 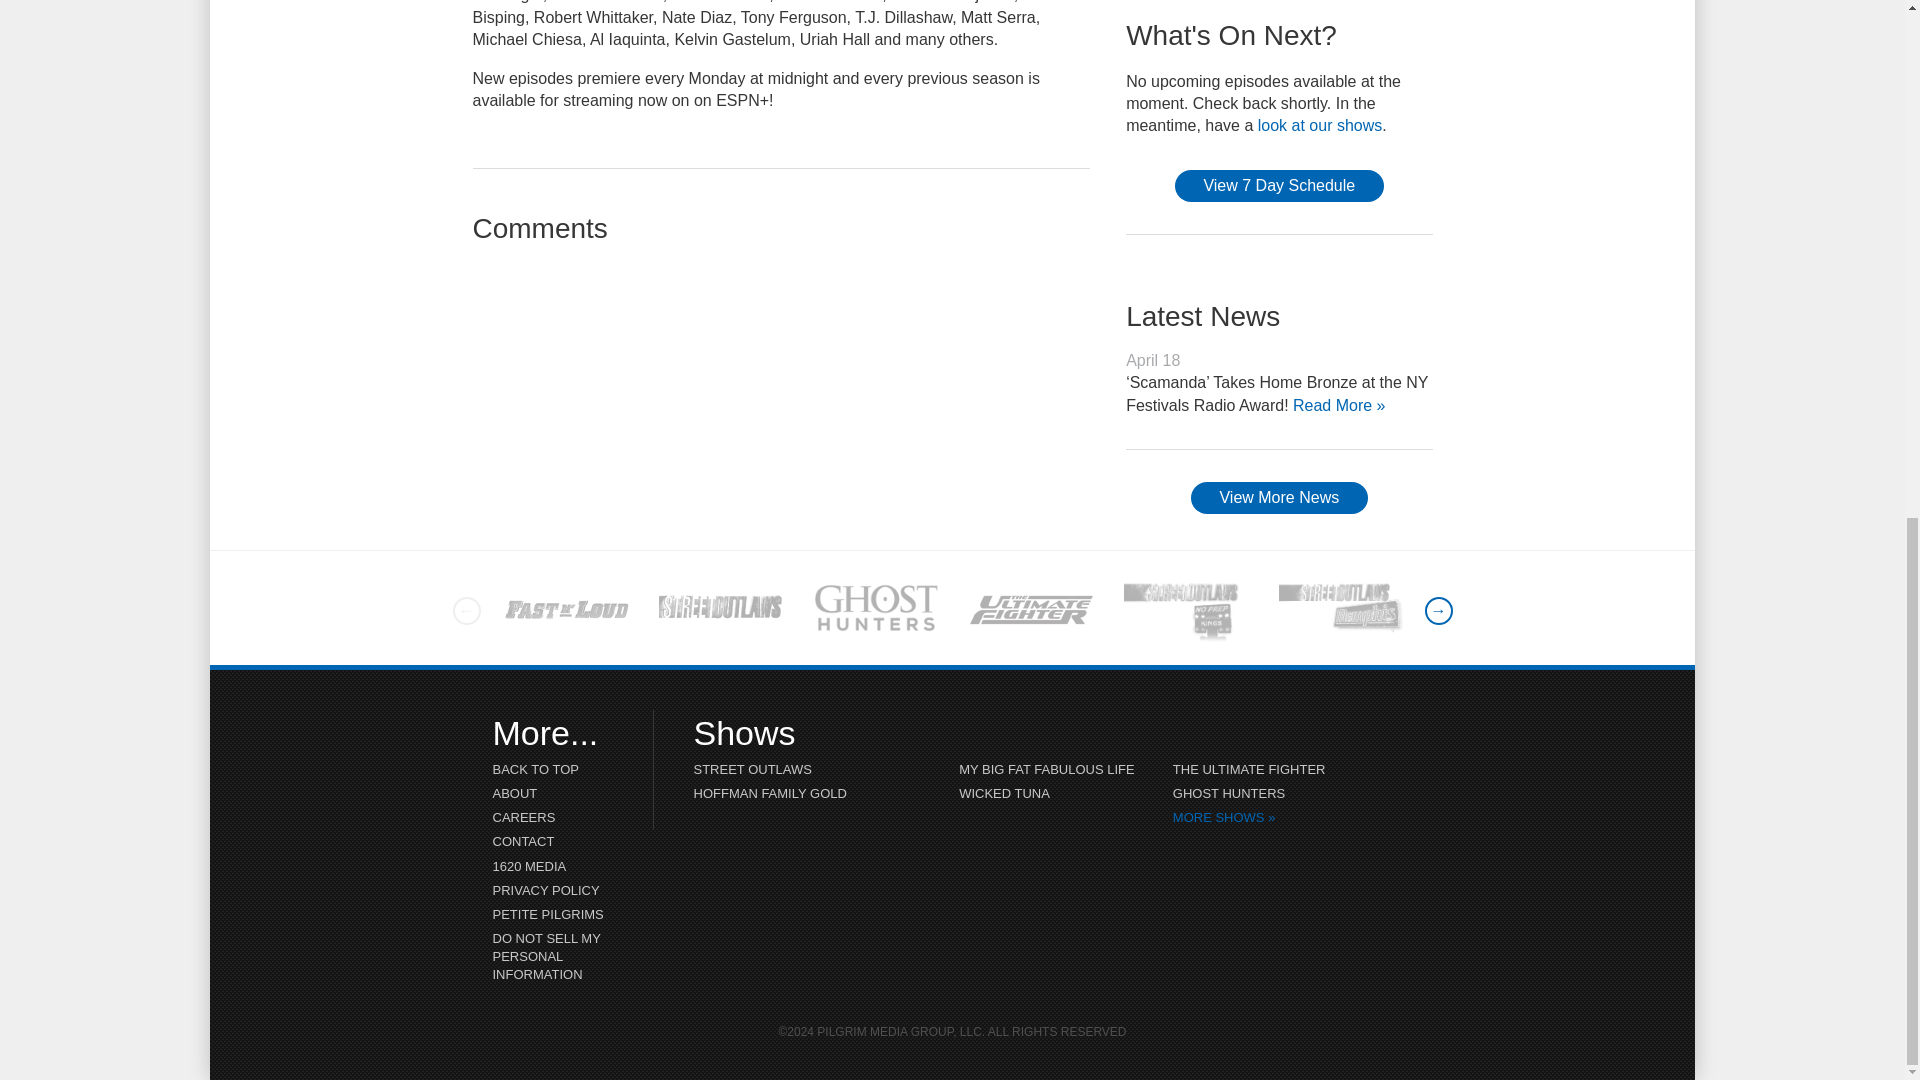 I want to click on View 7 Day Schedule, so click(x=1280, y=185).